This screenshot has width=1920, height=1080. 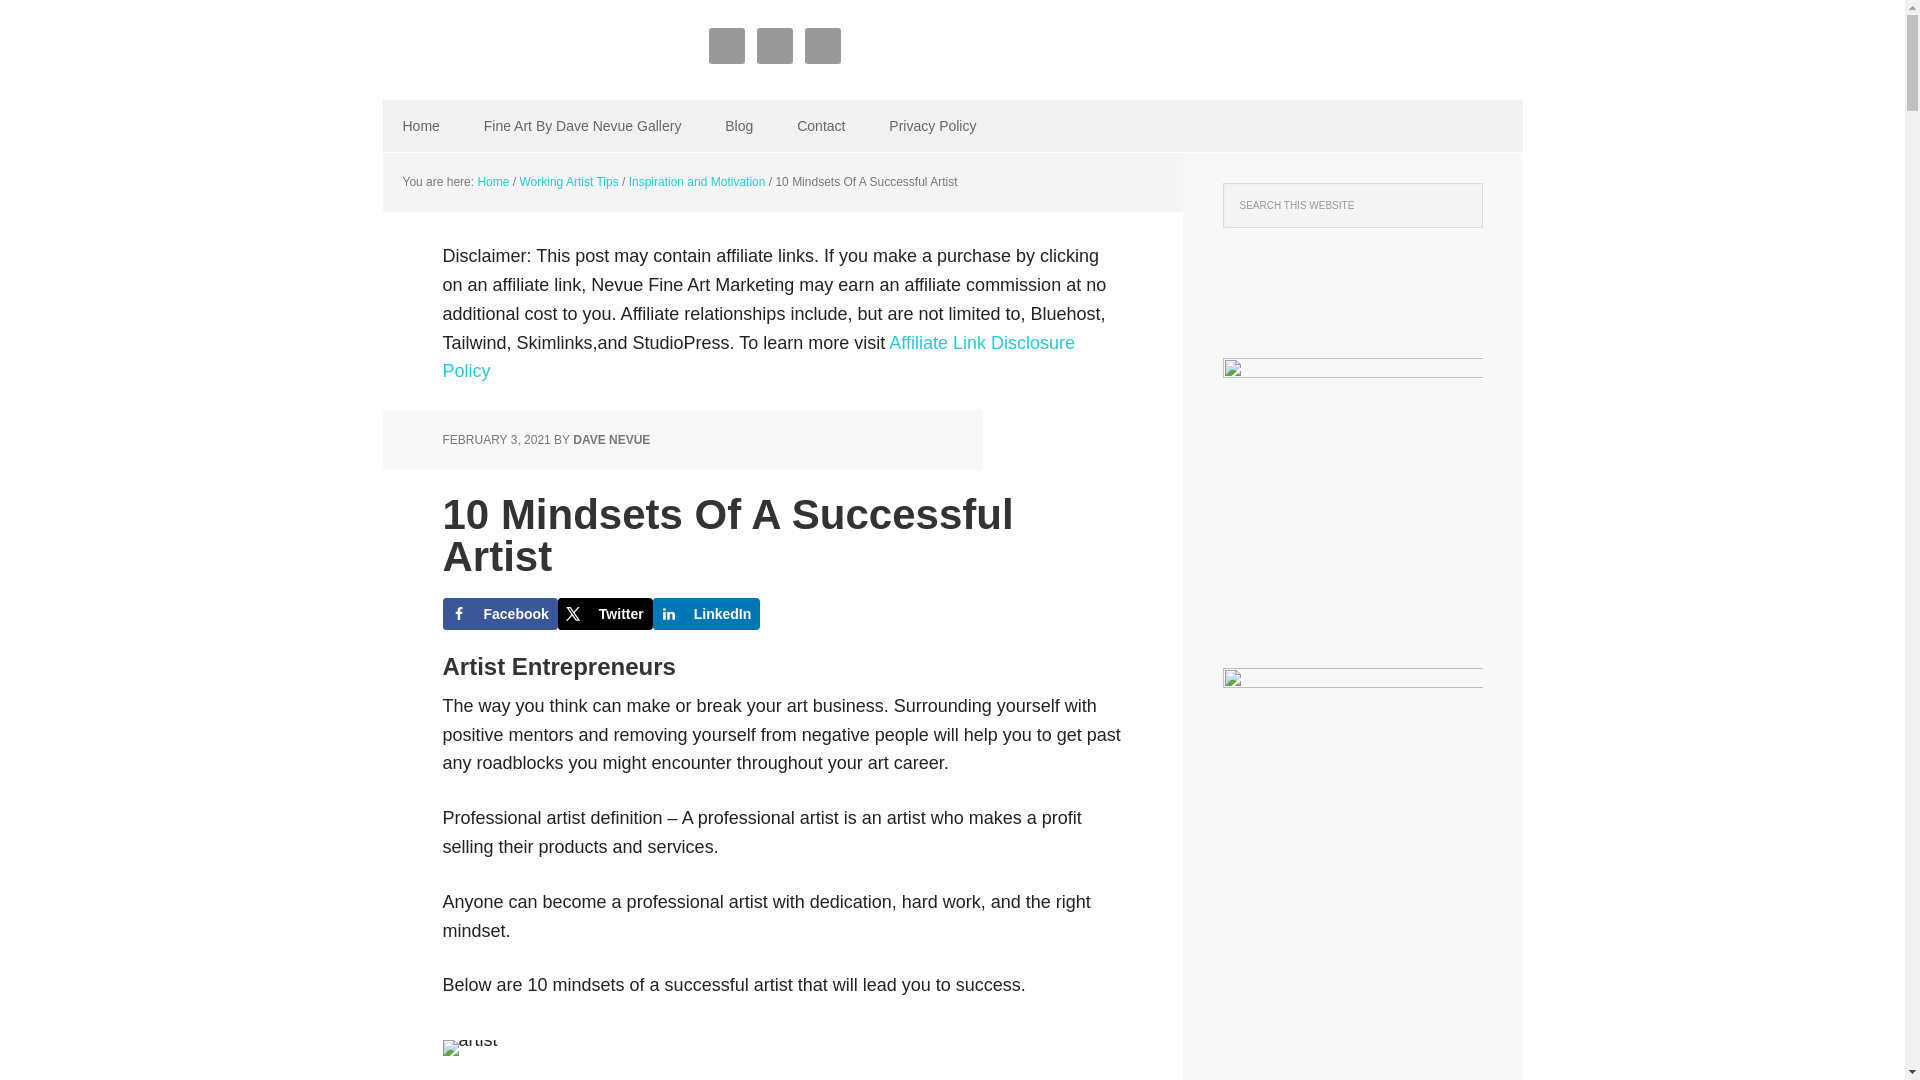 What do you see at coordinates (569, 182) in the screenshot?
I see `Working Artist Tips` at bounding box center [569, 182].